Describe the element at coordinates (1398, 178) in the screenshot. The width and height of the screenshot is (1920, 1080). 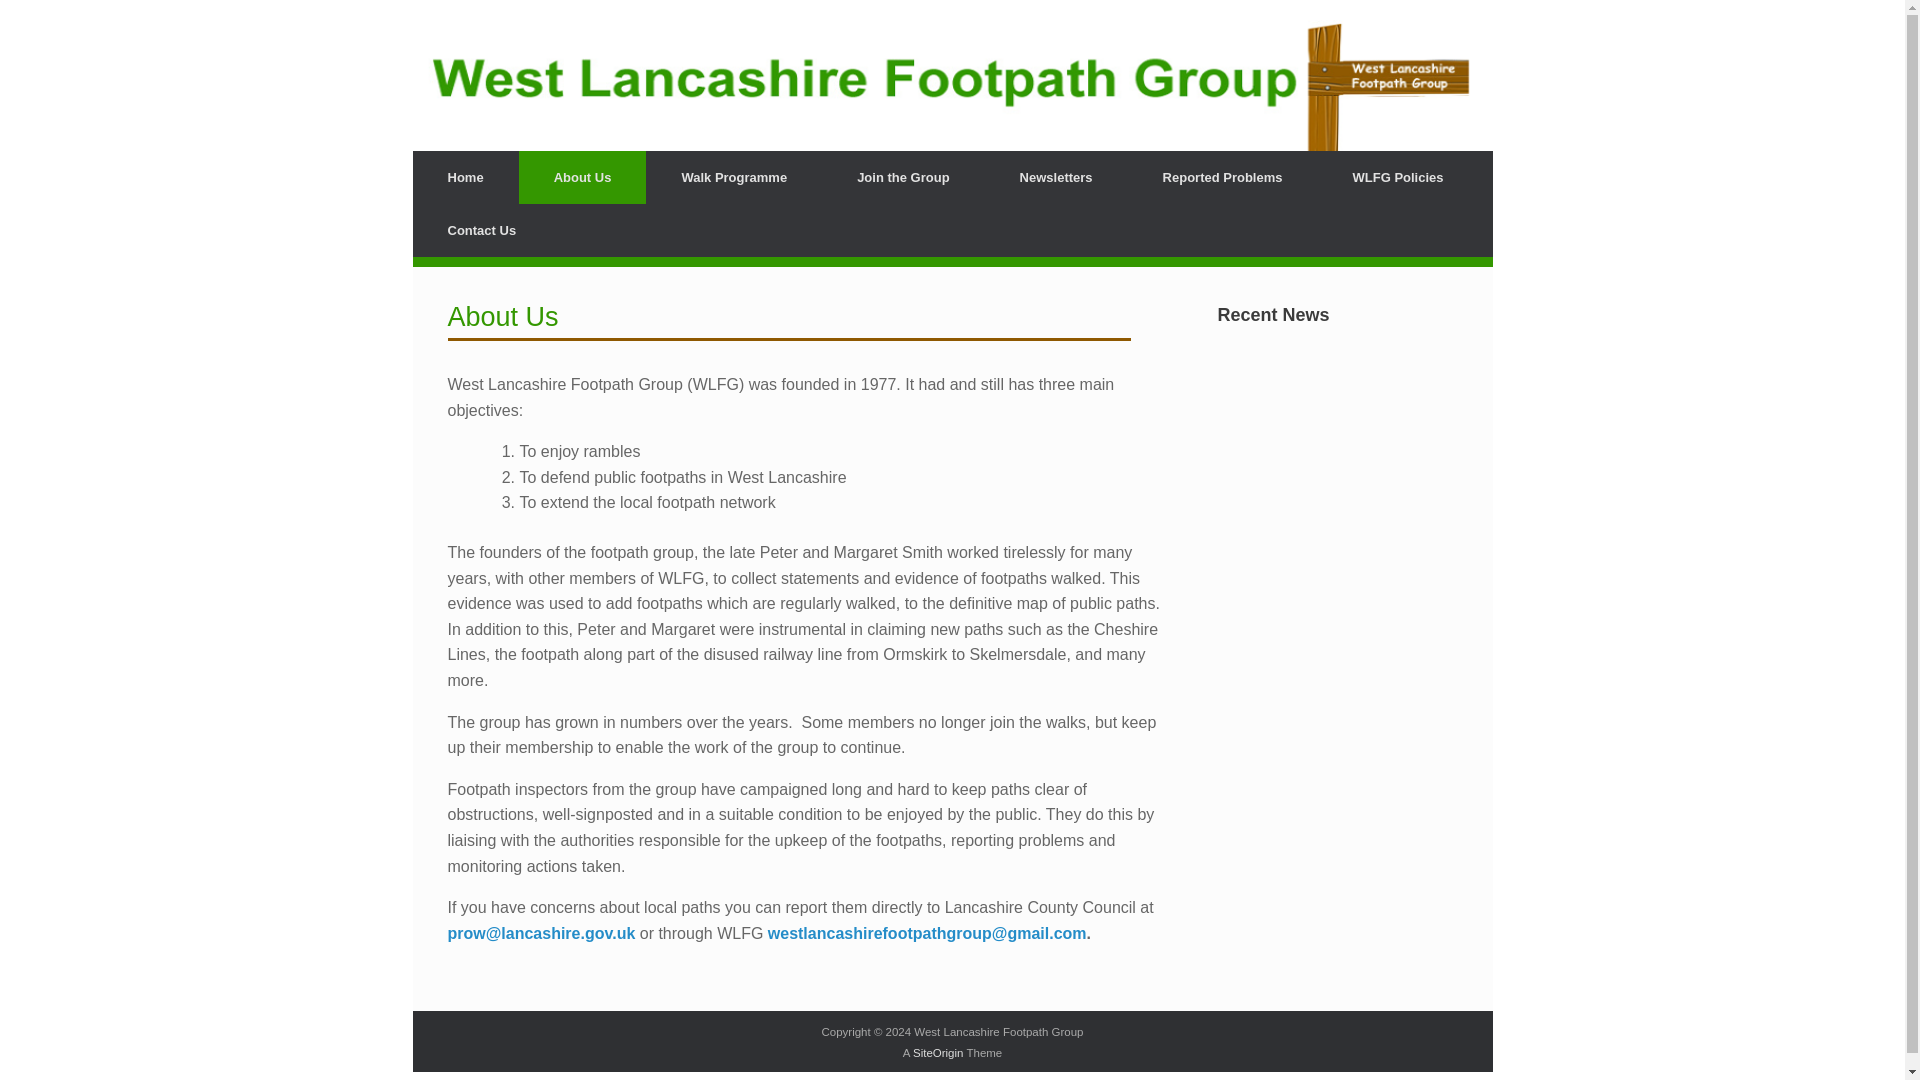
I see `WLFG Policies` at that location.